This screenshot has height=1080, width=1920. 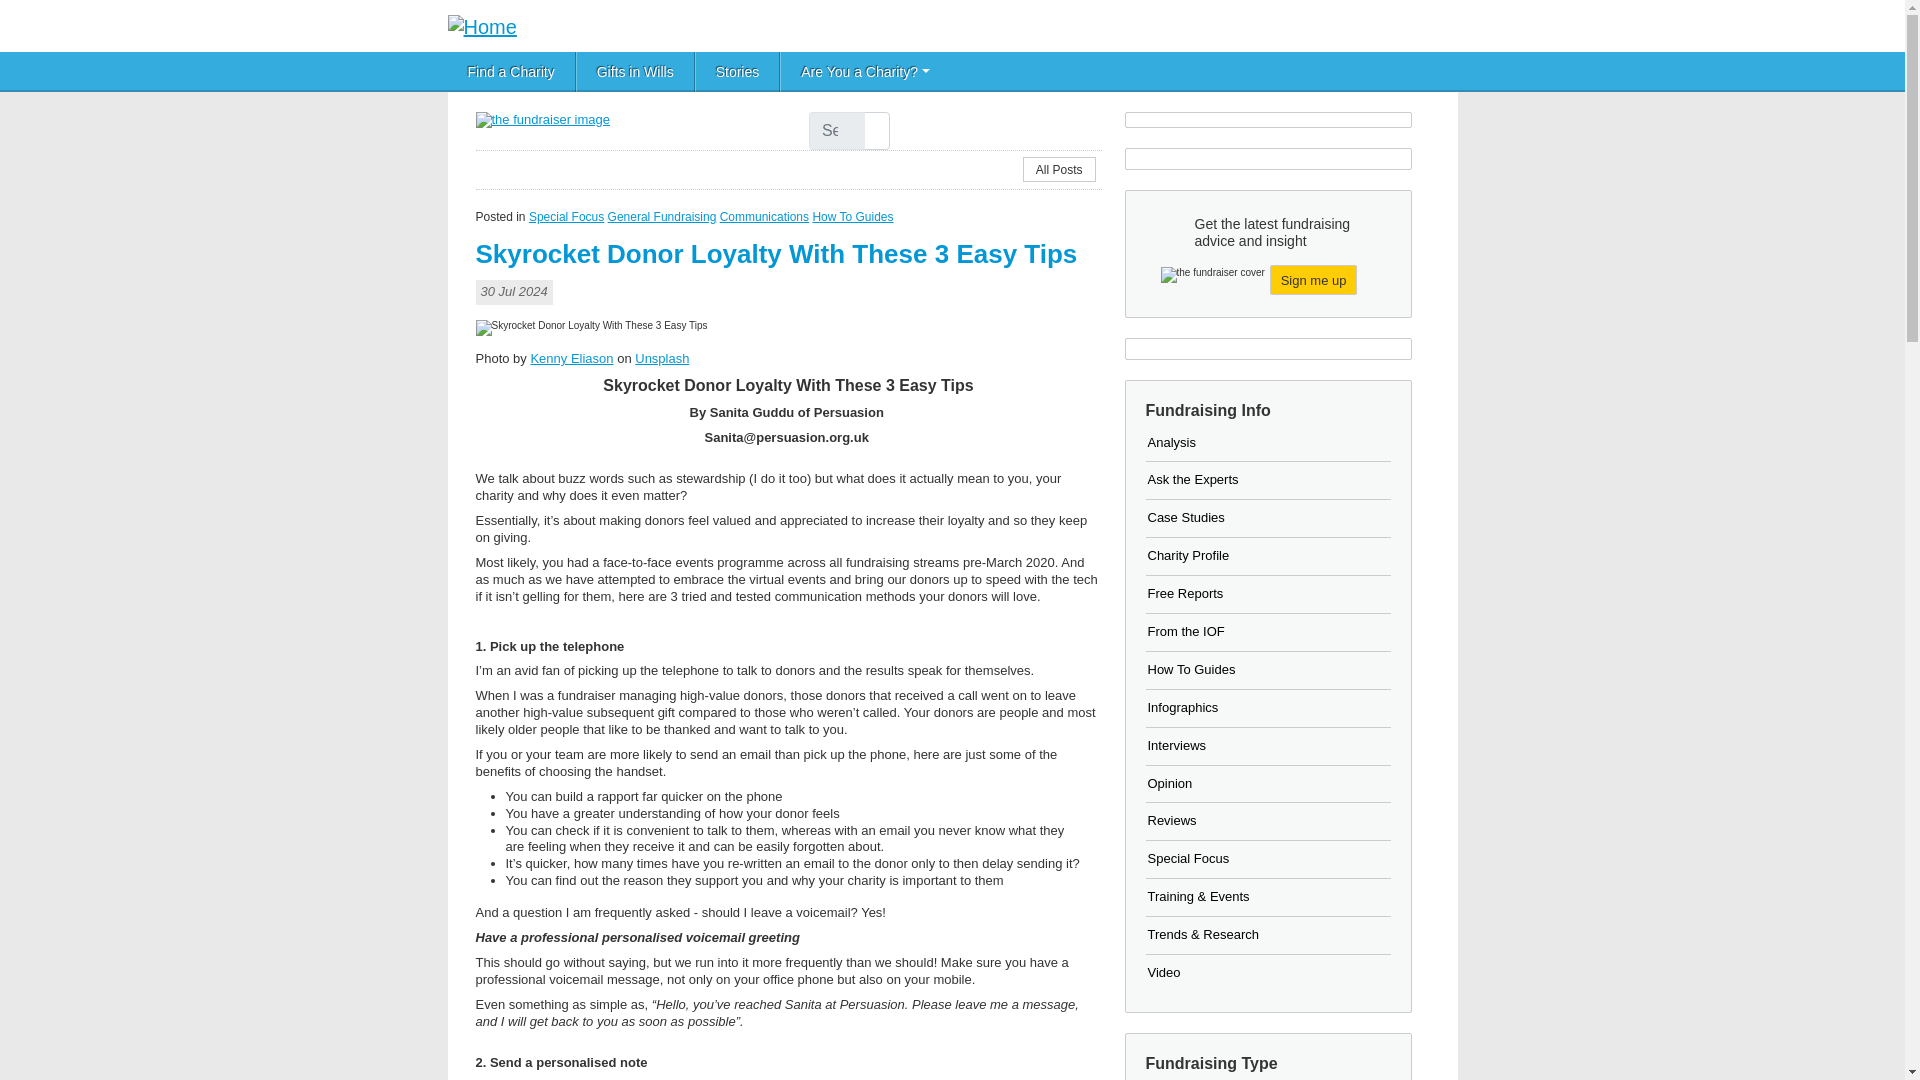 I want to click on Case Studies, so click(x=1186, y=516).